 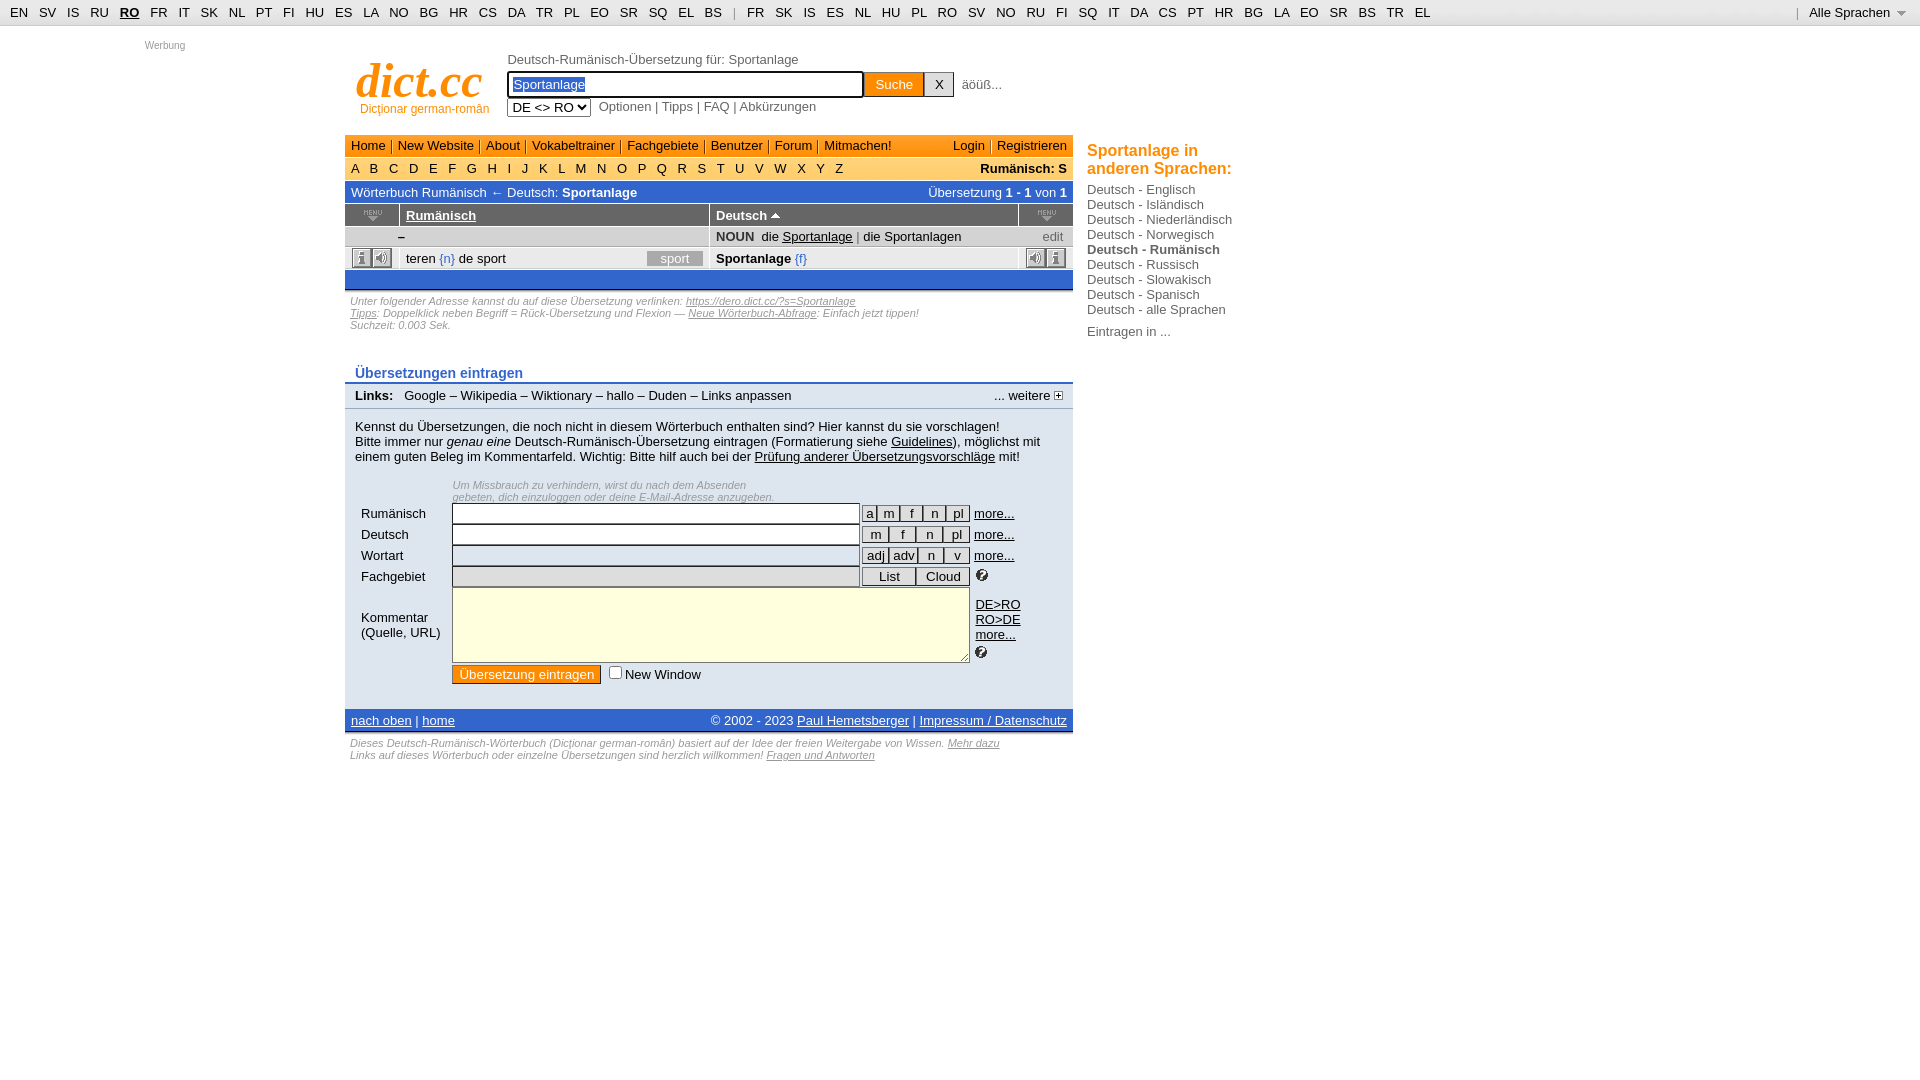 I want to click on Deutsch - Spanisch, so click(x=1144, y=294).